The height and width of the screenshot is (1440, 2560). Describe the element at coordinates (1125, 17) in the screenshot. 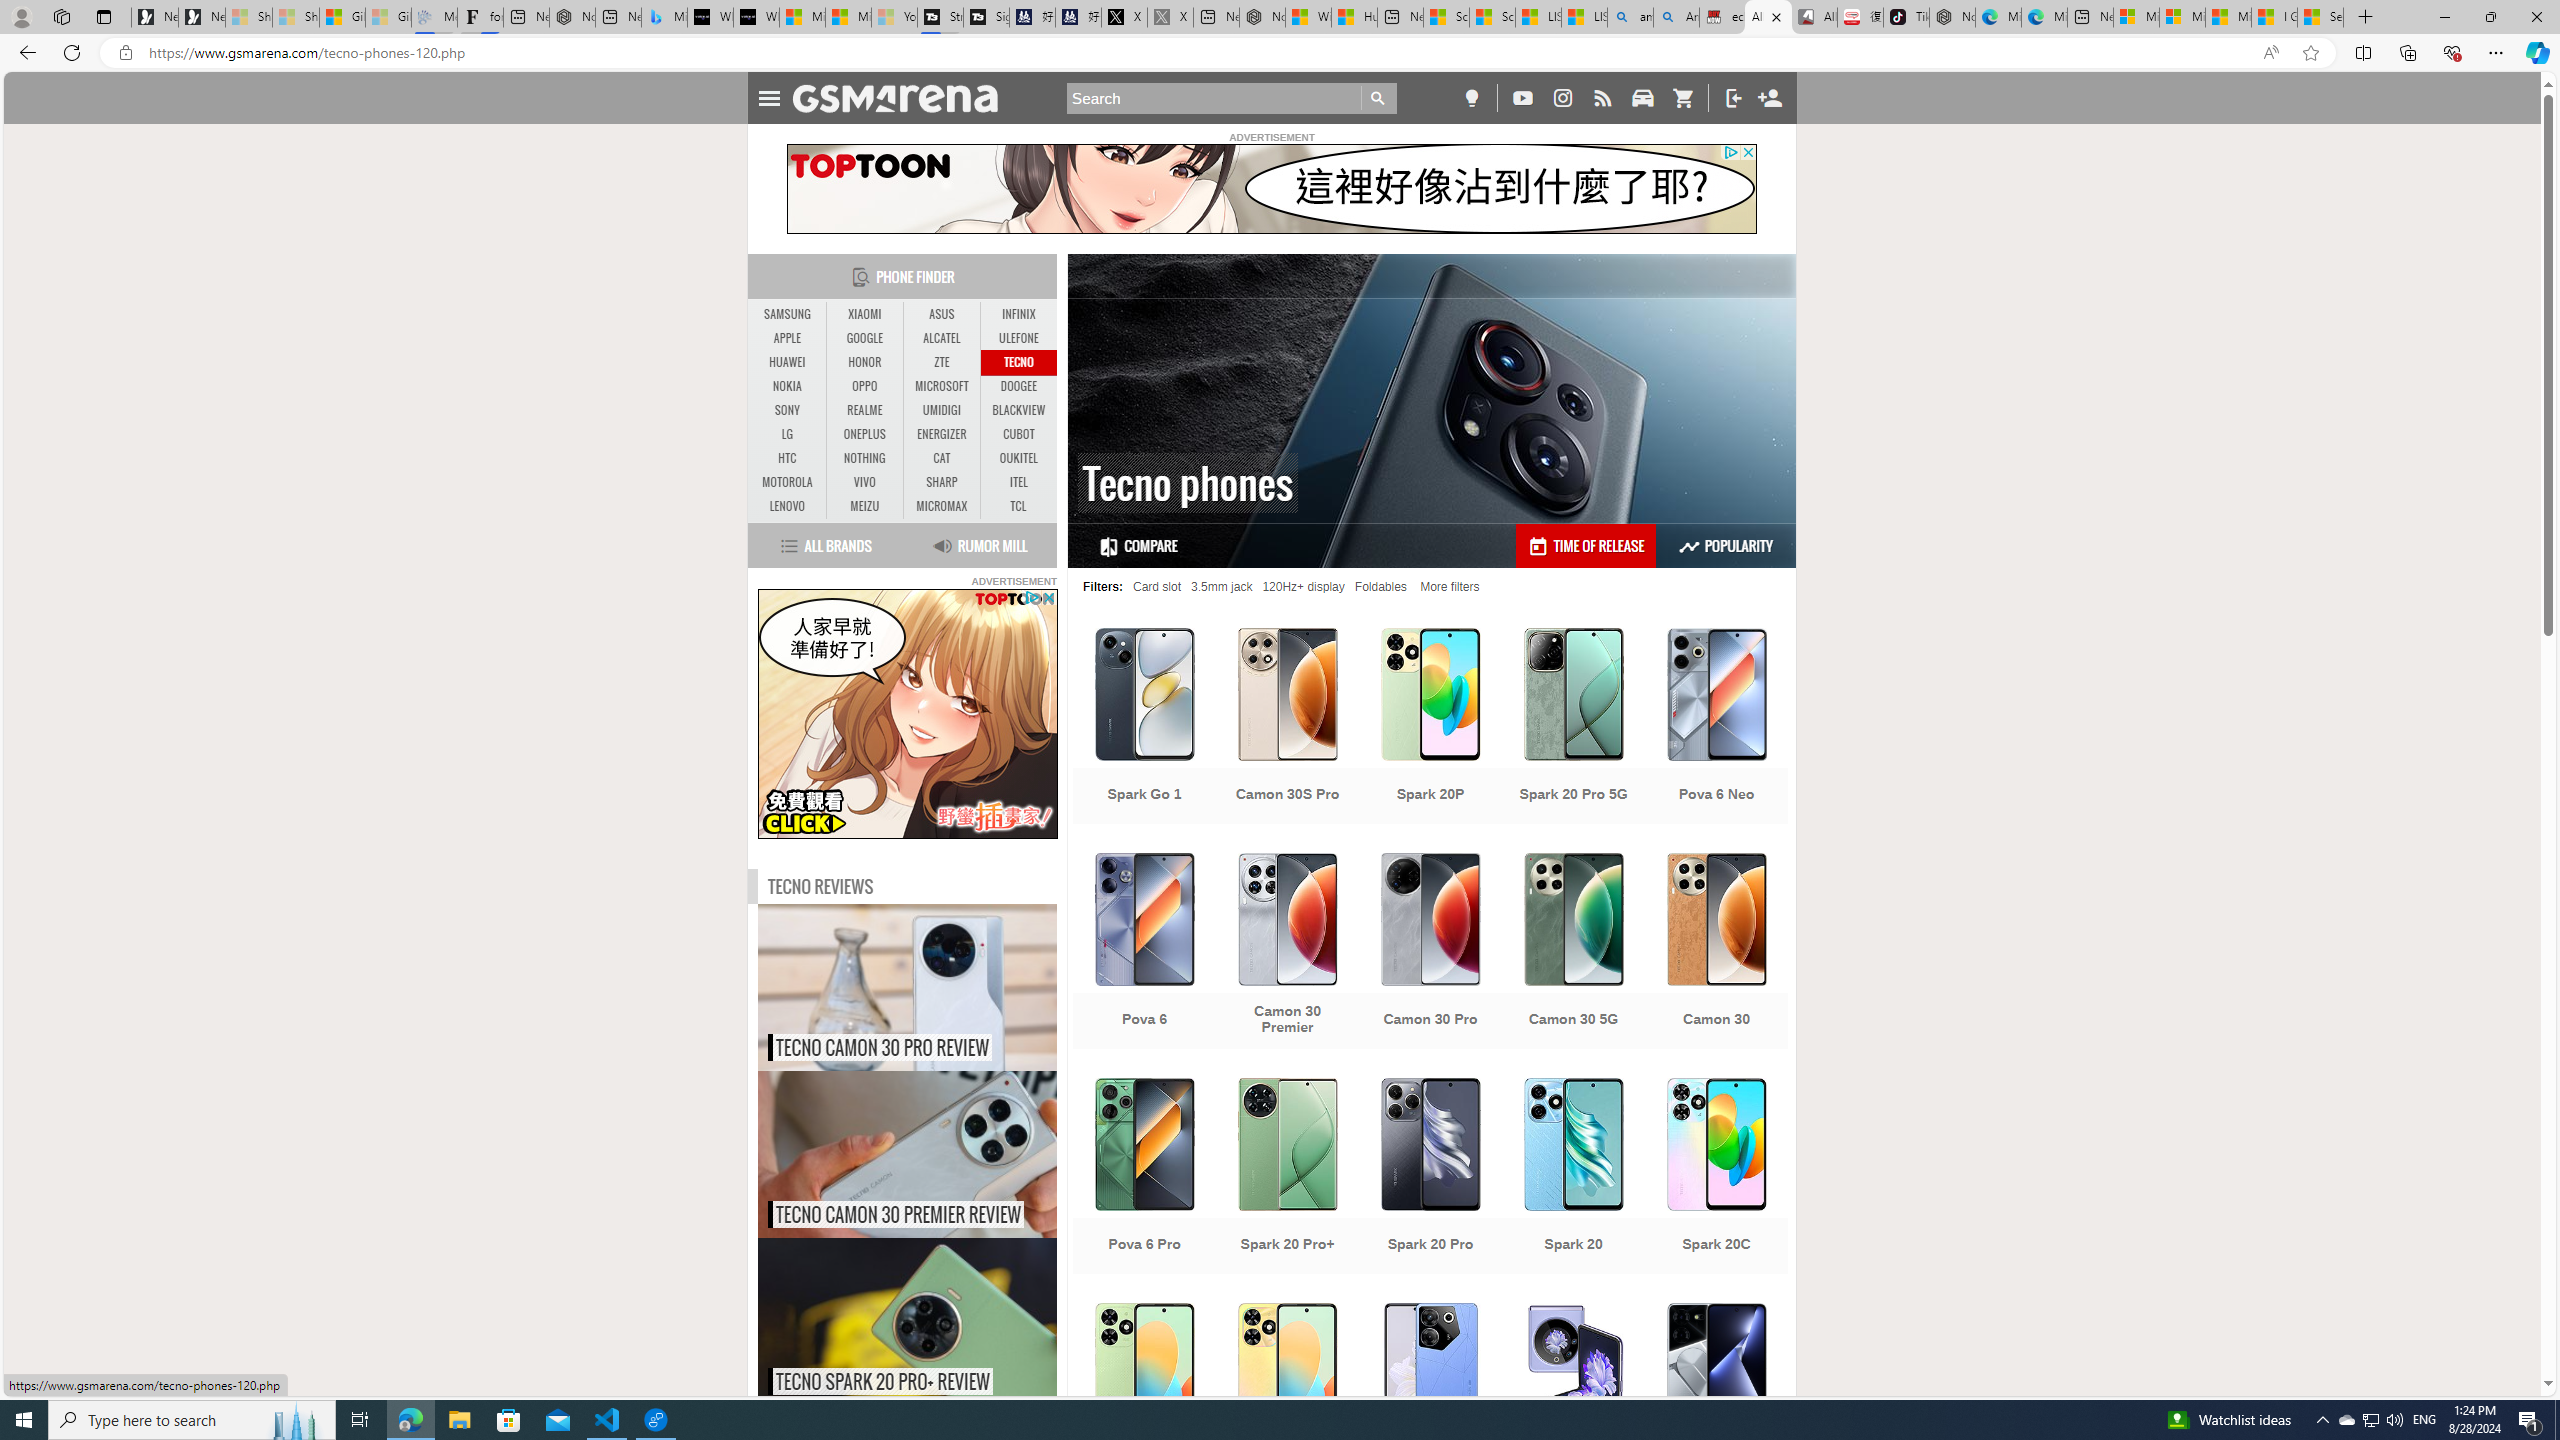

I see `X` at that location.